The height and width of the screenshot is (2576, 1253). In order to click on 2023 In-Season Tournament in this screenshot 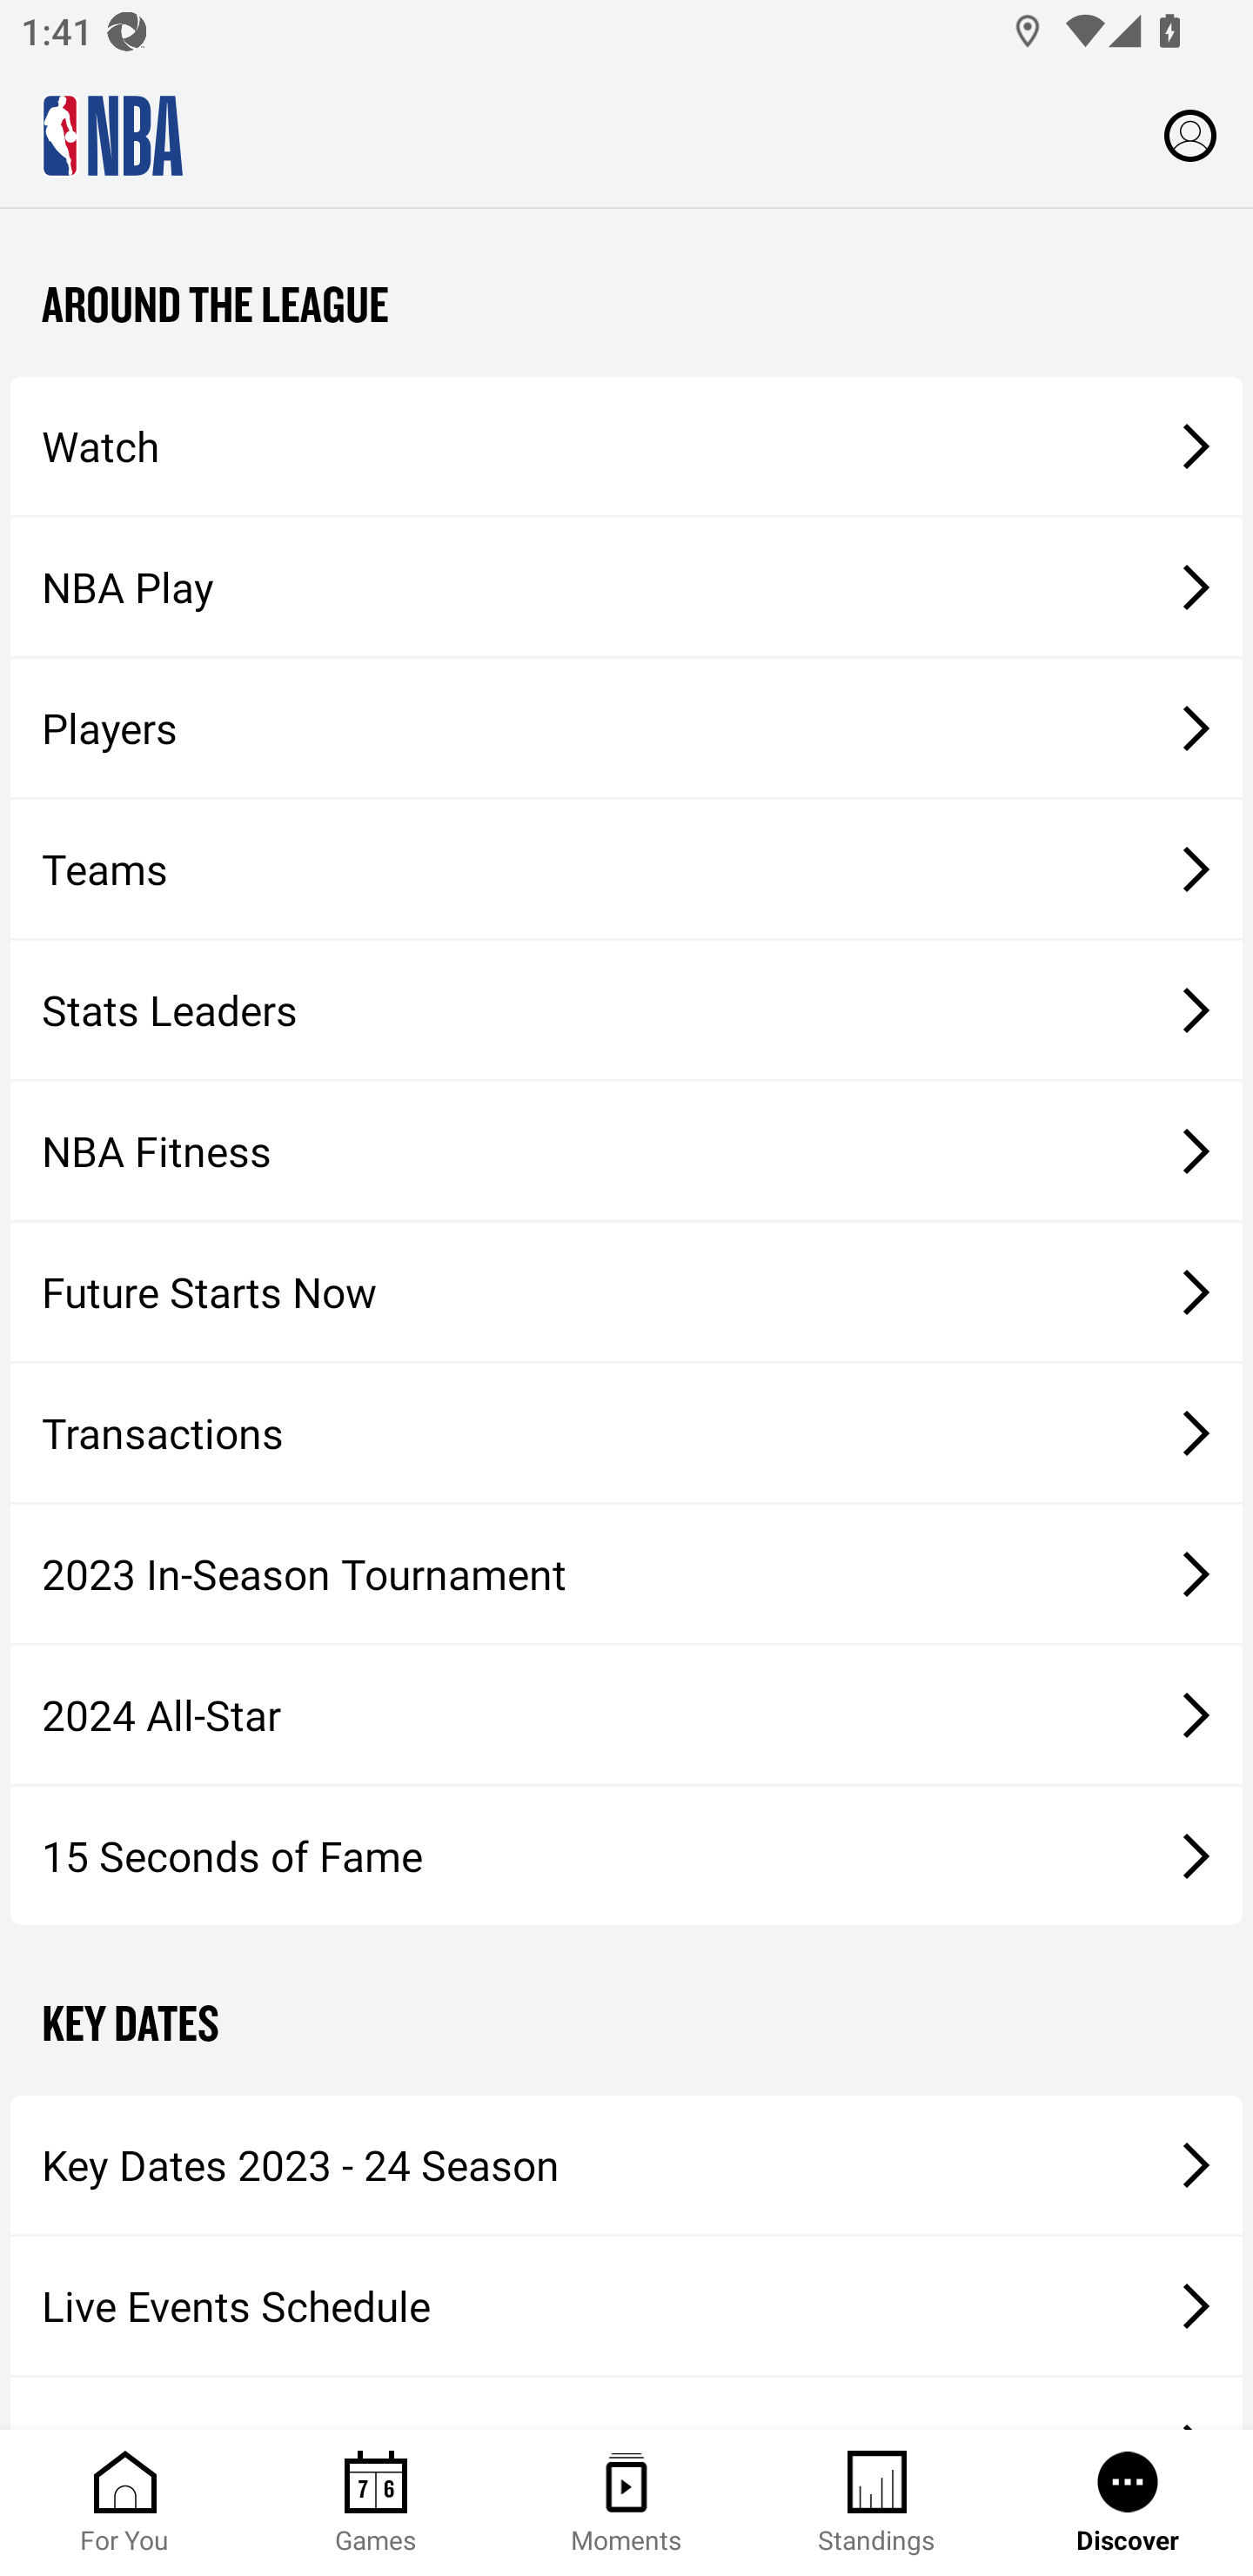, I will do `click(626, 1573)`.